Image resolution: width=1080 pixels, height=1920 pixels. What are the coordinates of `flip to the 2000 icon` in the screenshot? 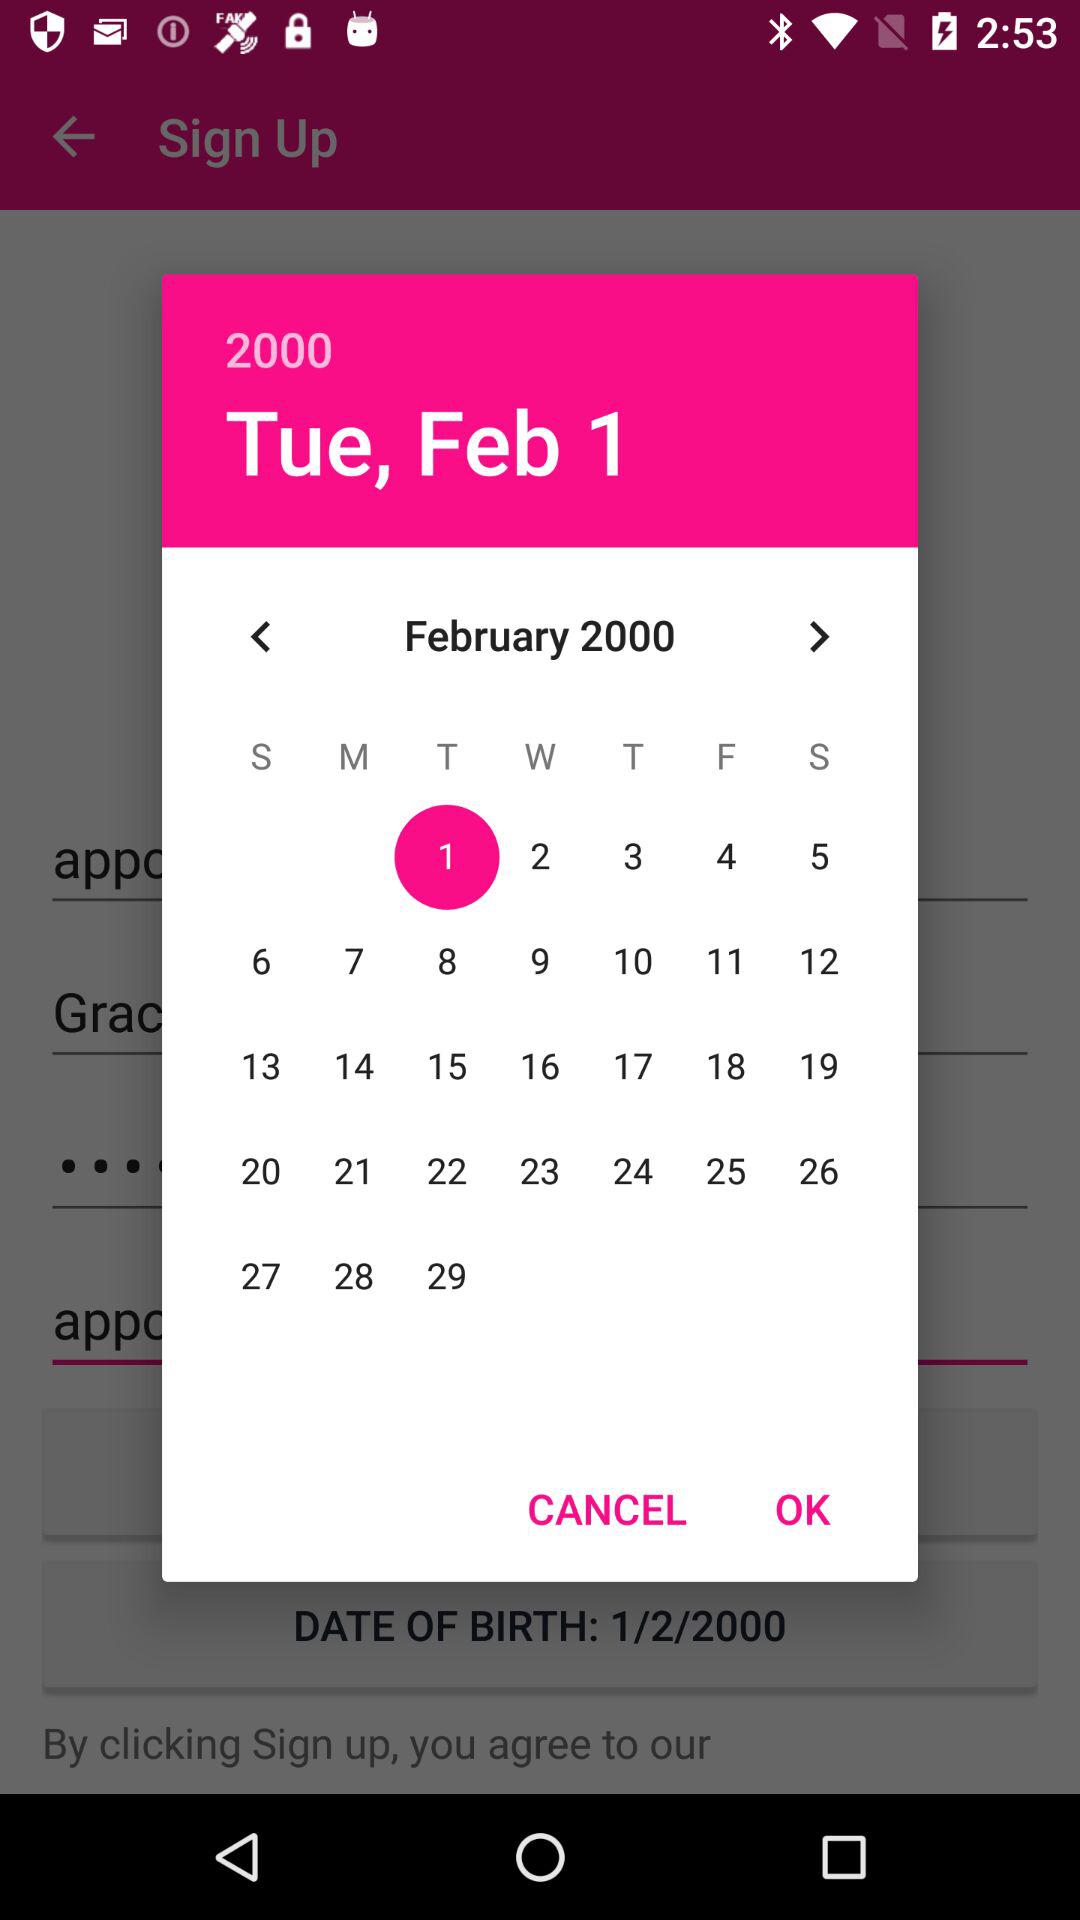 It's located at (540, 327).